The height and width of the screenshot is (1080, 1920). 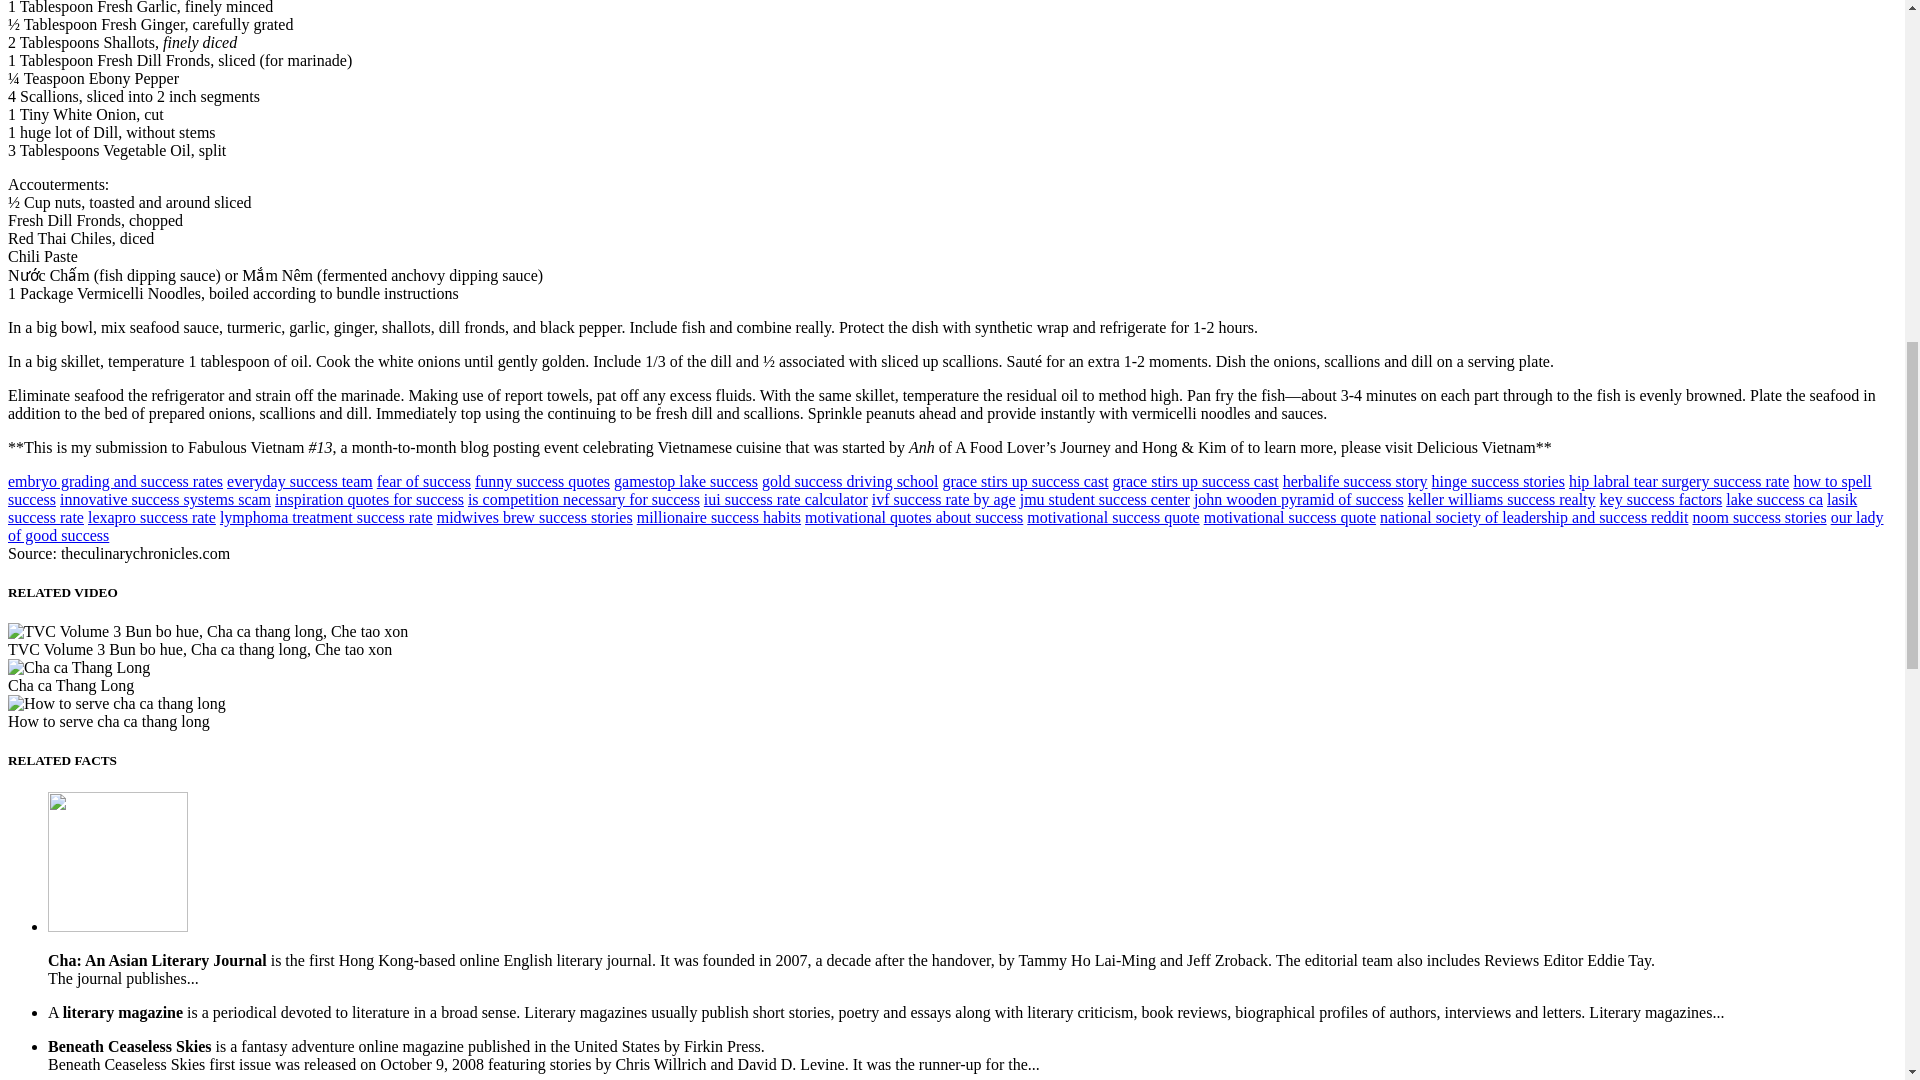 I want to click on everyday success team, so click(x=299, y=482).